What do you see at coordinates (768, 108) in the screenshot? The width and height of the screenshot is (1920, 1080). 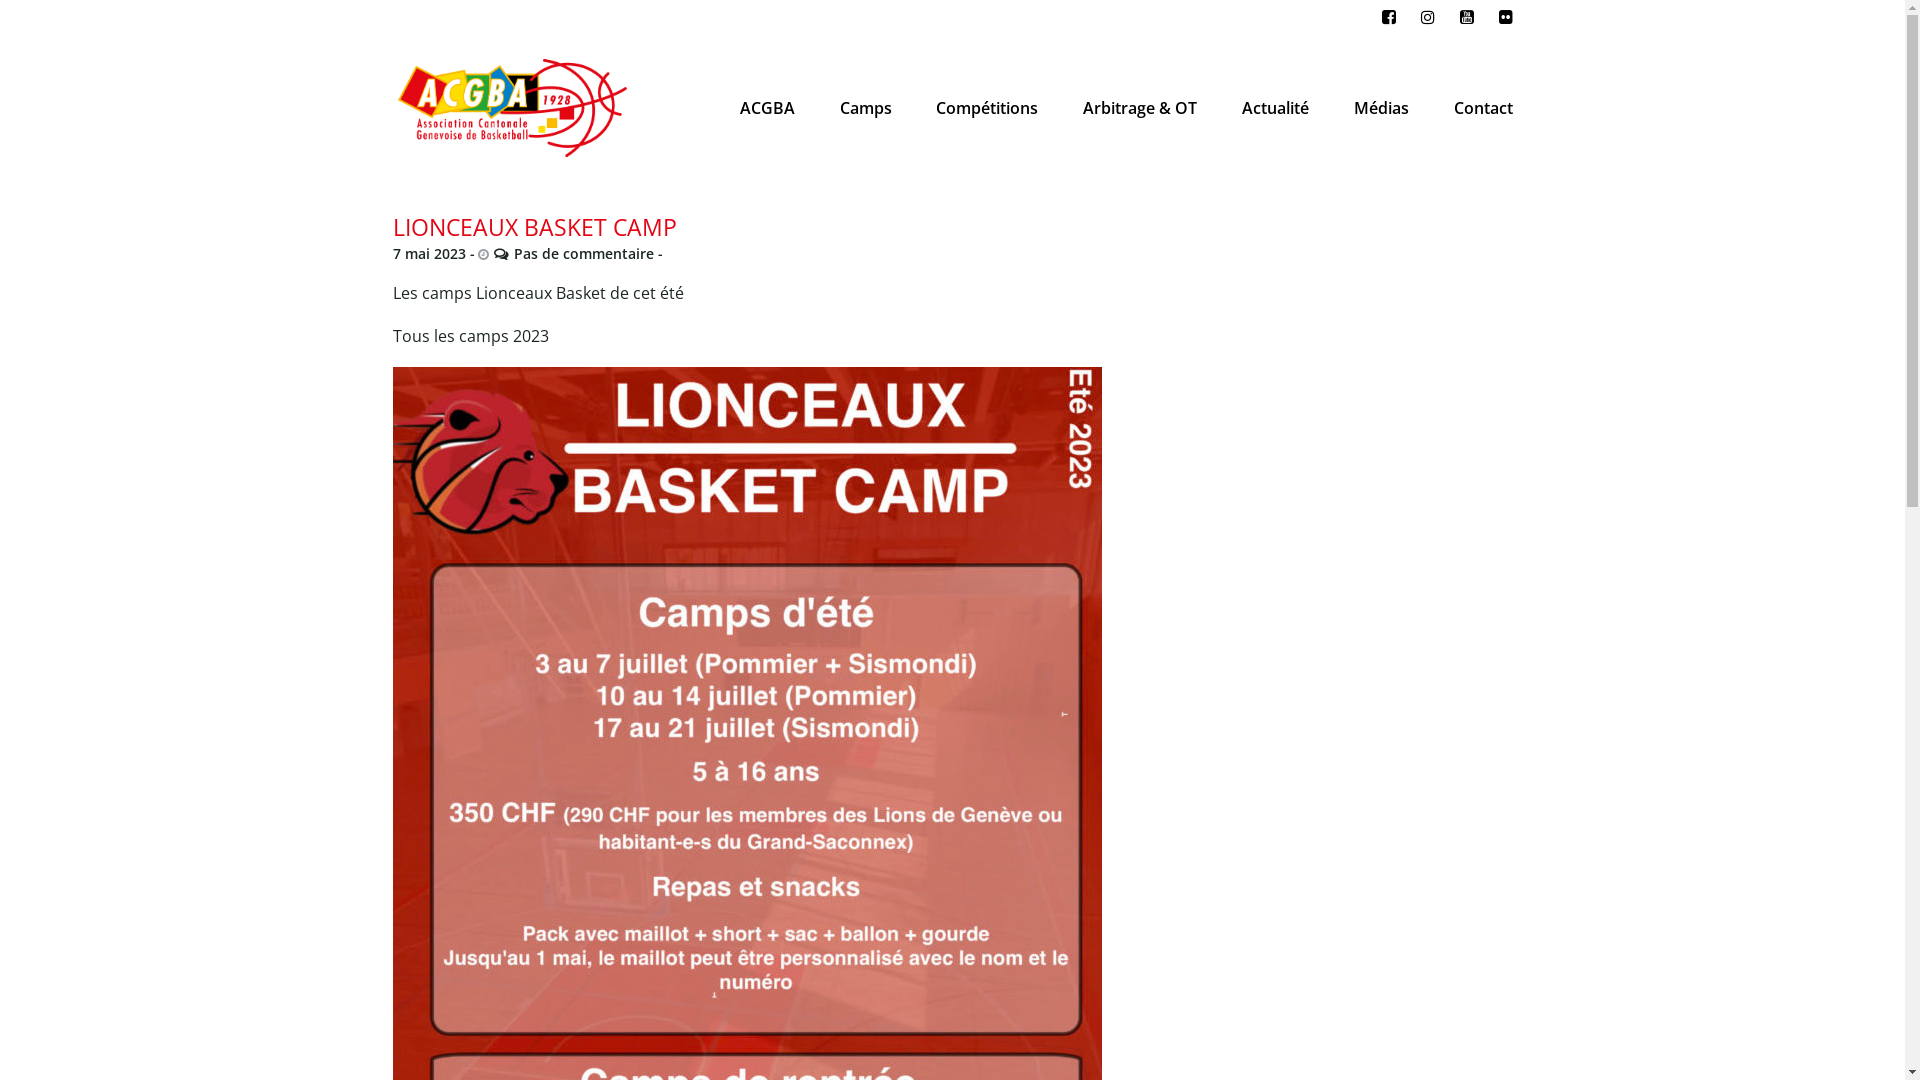 I see `ACGBA` at bounding box center [768, 108].